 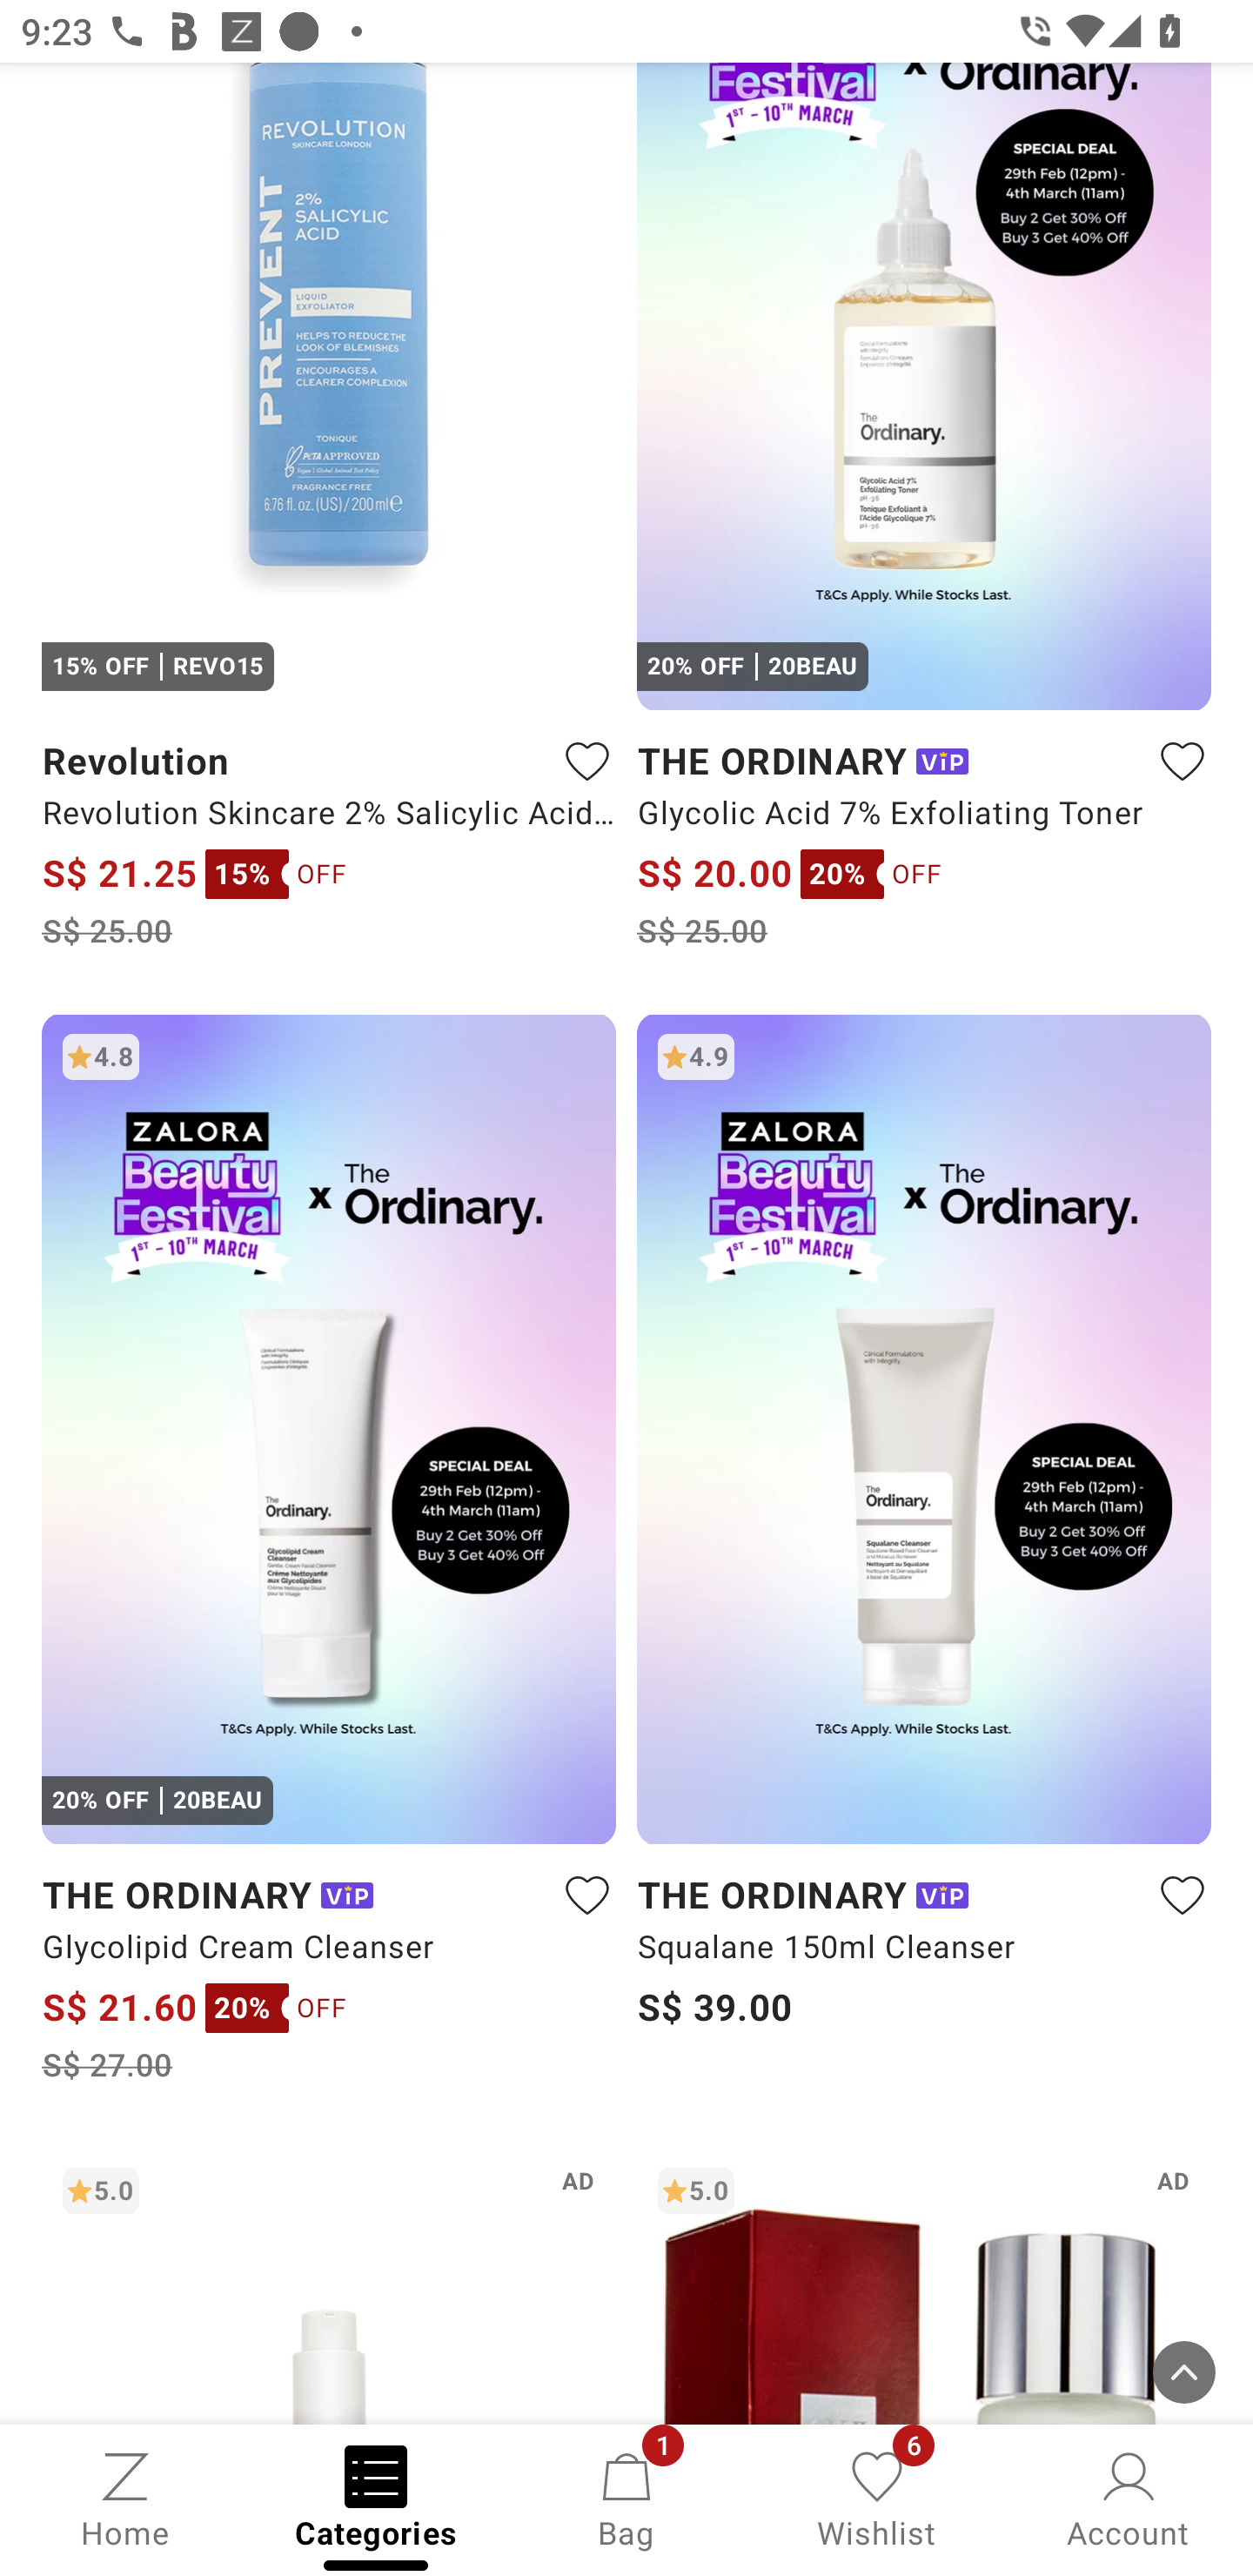 I want to click on Account, so click(x=1128, y=2498).